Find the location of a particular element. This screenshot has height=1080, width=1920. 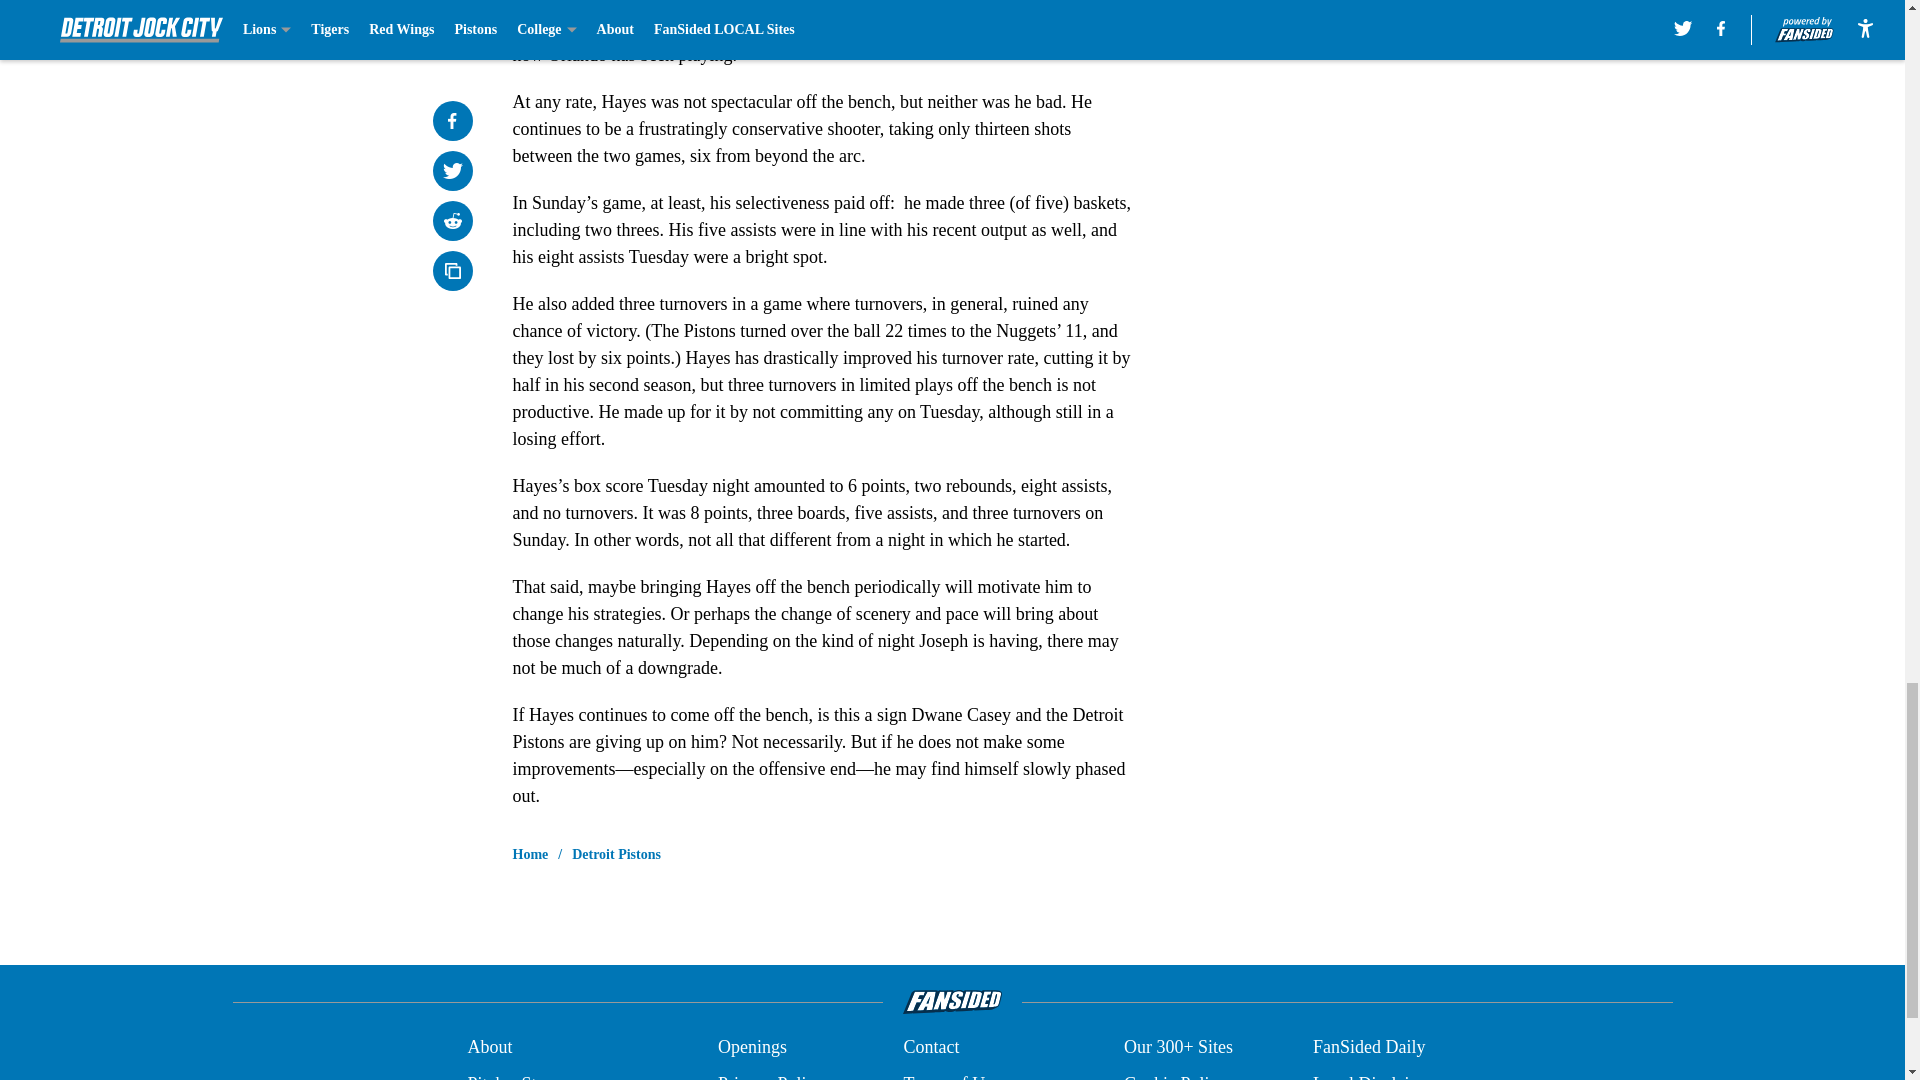

Cookie Policy is located at coordinates (1174, 1076).